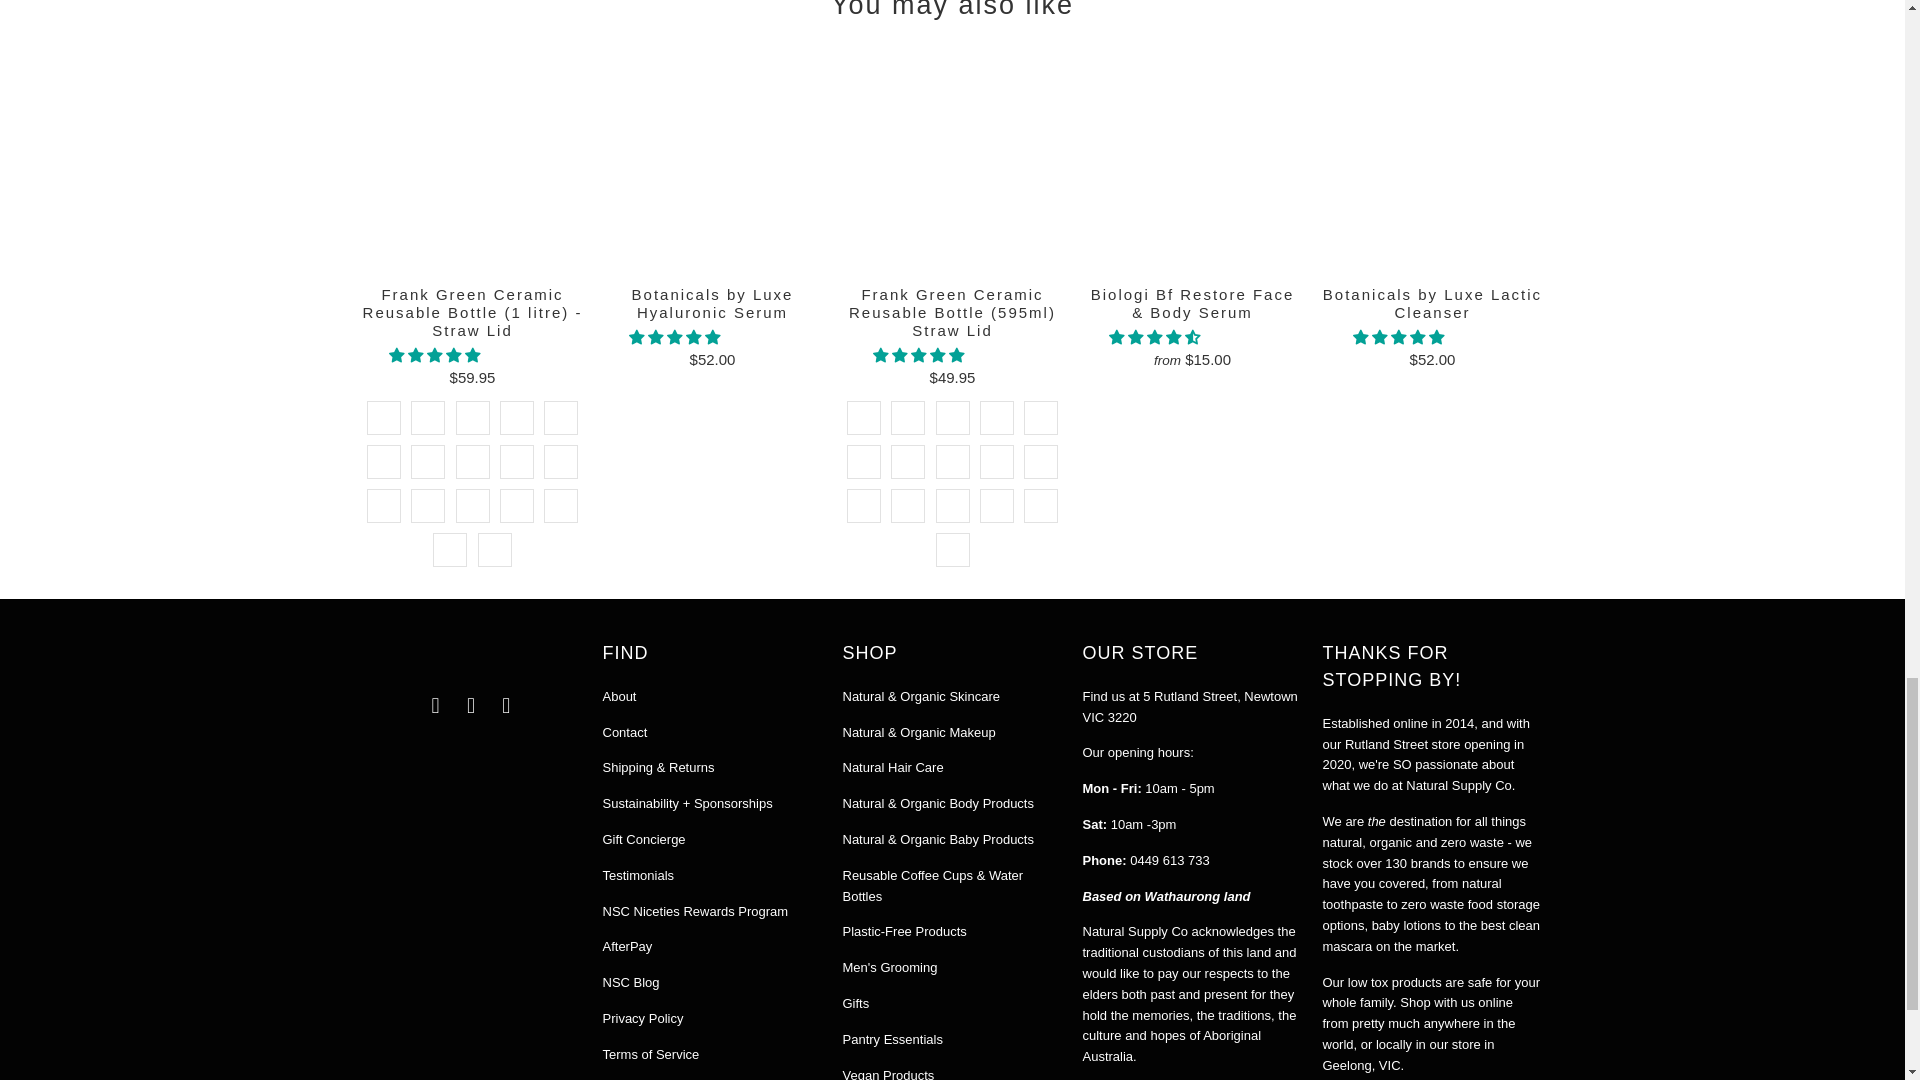 The height and width of the screenshot is (1080, 1920). Describe the element at coordinates (436, 706) in the screenshot. I see `Natural Supply Co on Facebook` at that location.